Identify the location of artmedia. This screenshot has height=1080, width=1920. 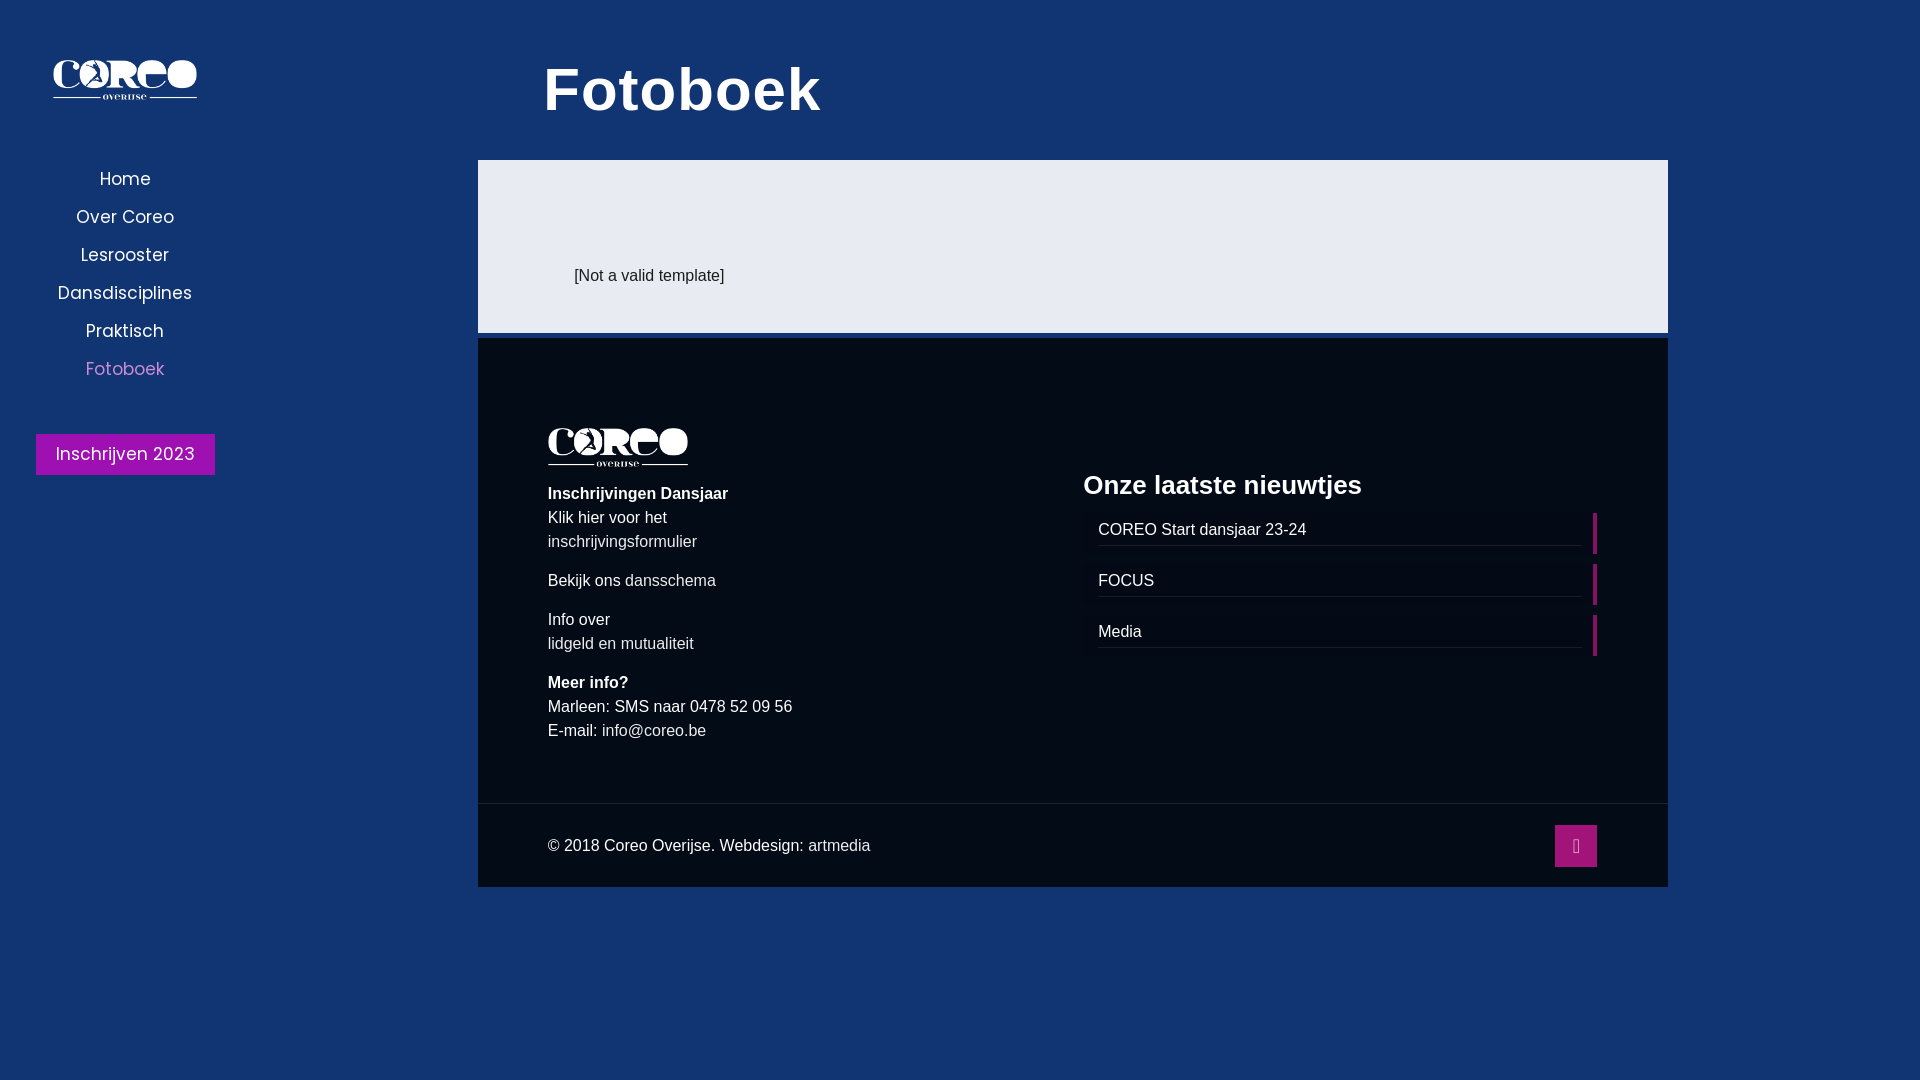
(839, 846).